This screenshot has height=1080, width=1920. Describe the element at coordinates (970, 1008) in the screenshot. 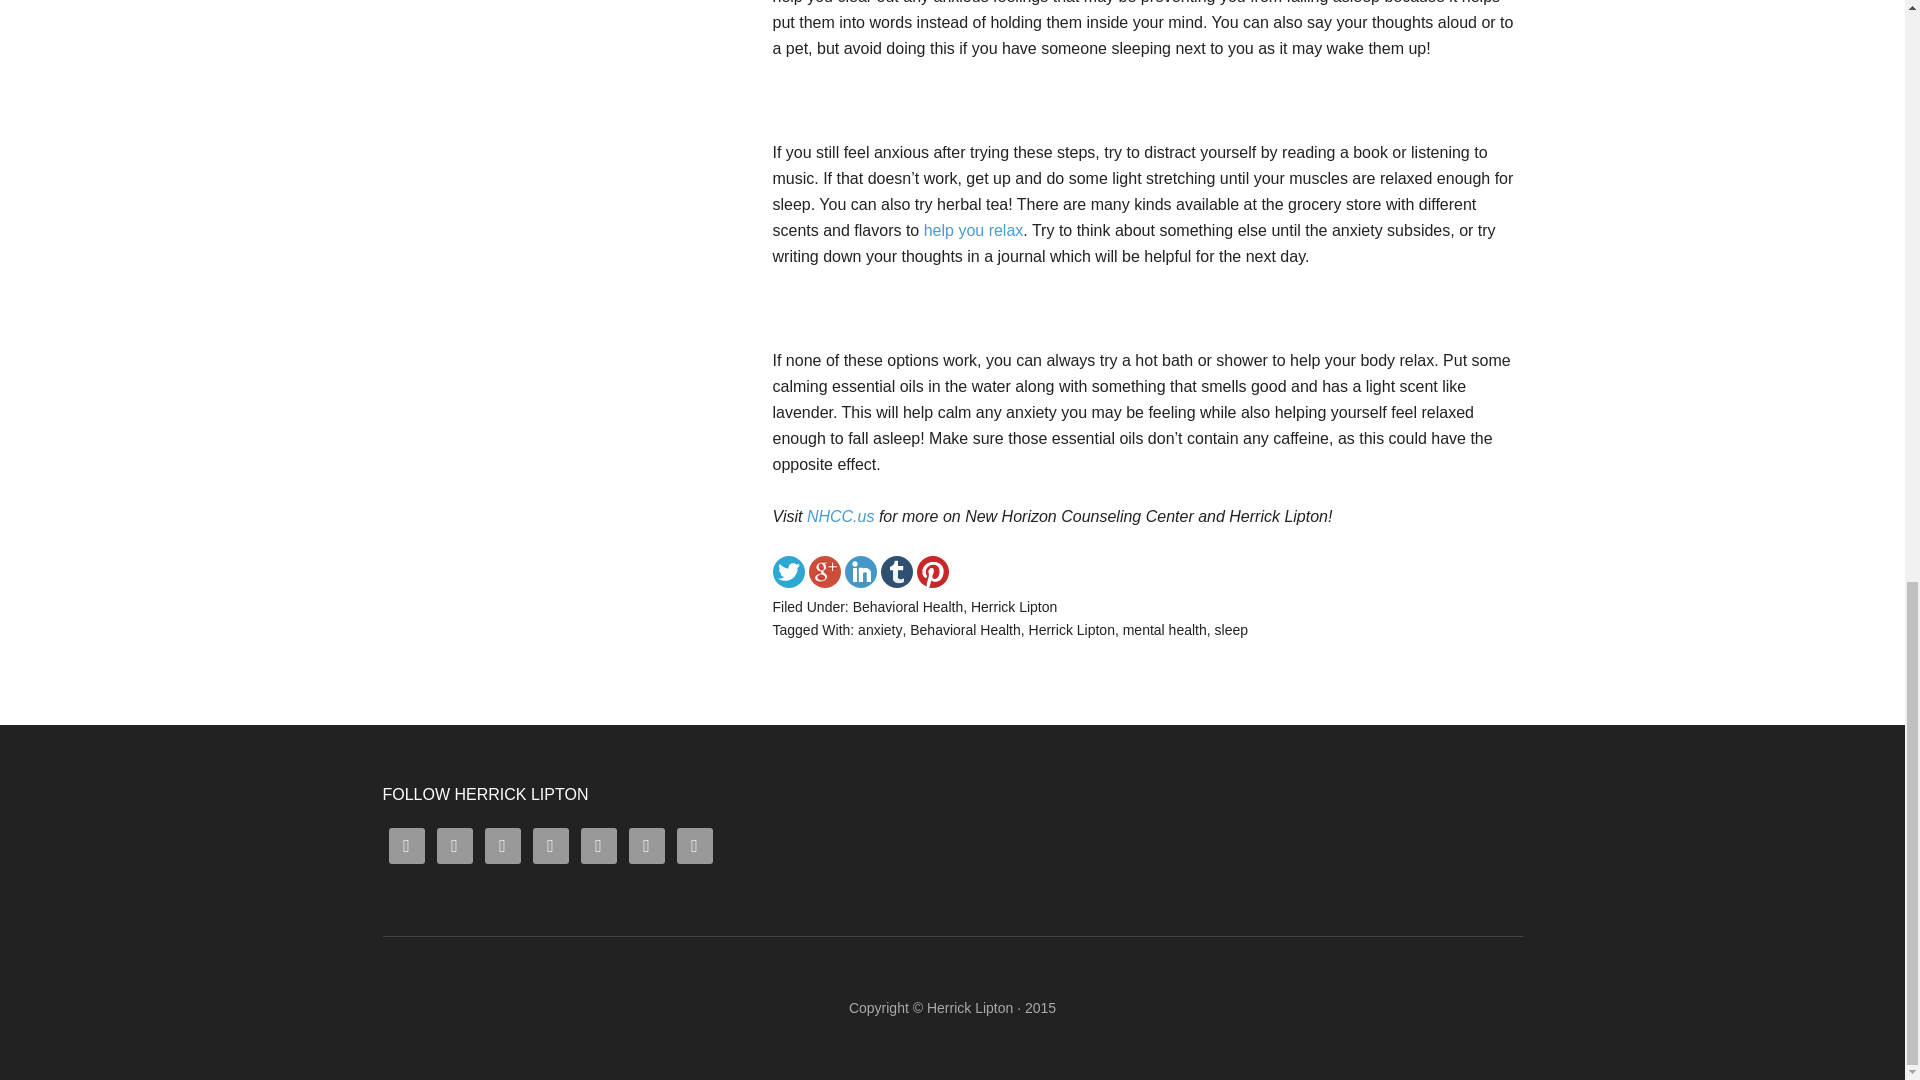

I see `Herrick Lipton` at that location.